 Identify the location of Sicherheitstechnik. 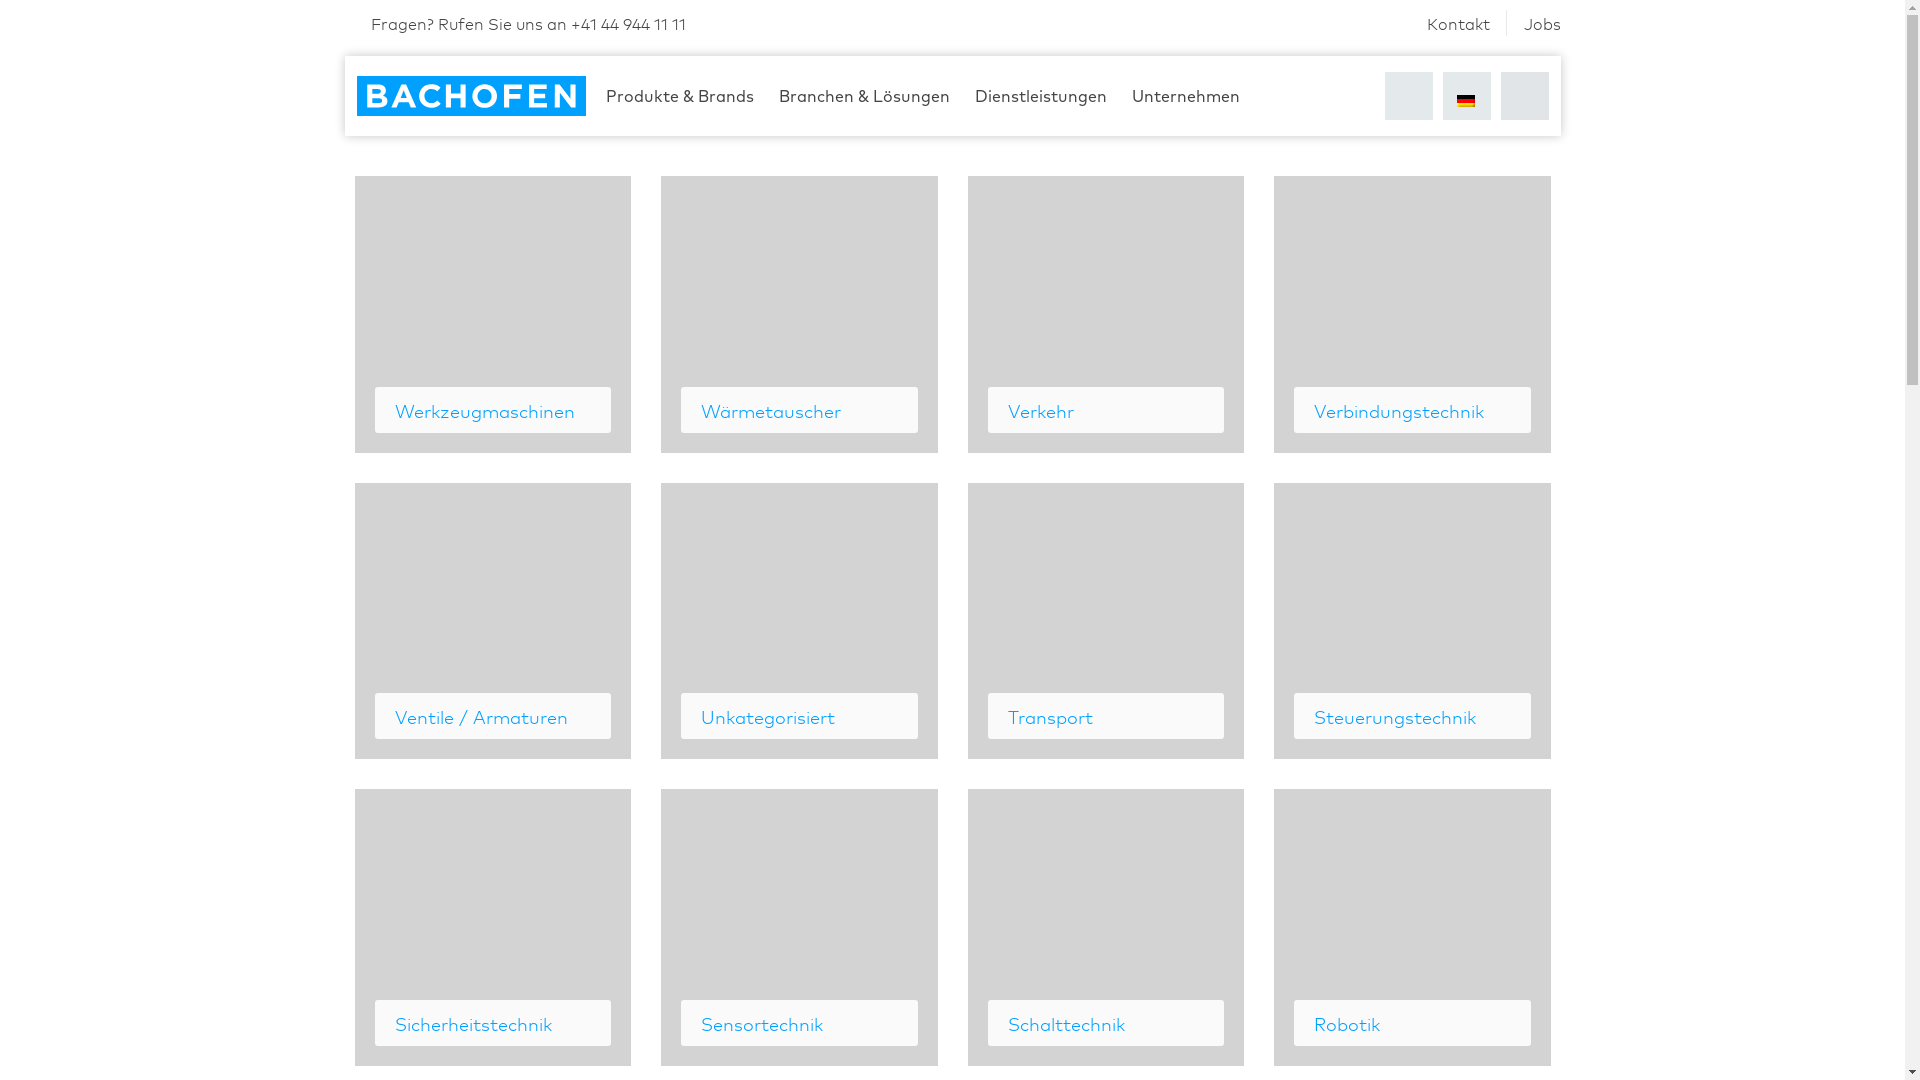
(492, 928).